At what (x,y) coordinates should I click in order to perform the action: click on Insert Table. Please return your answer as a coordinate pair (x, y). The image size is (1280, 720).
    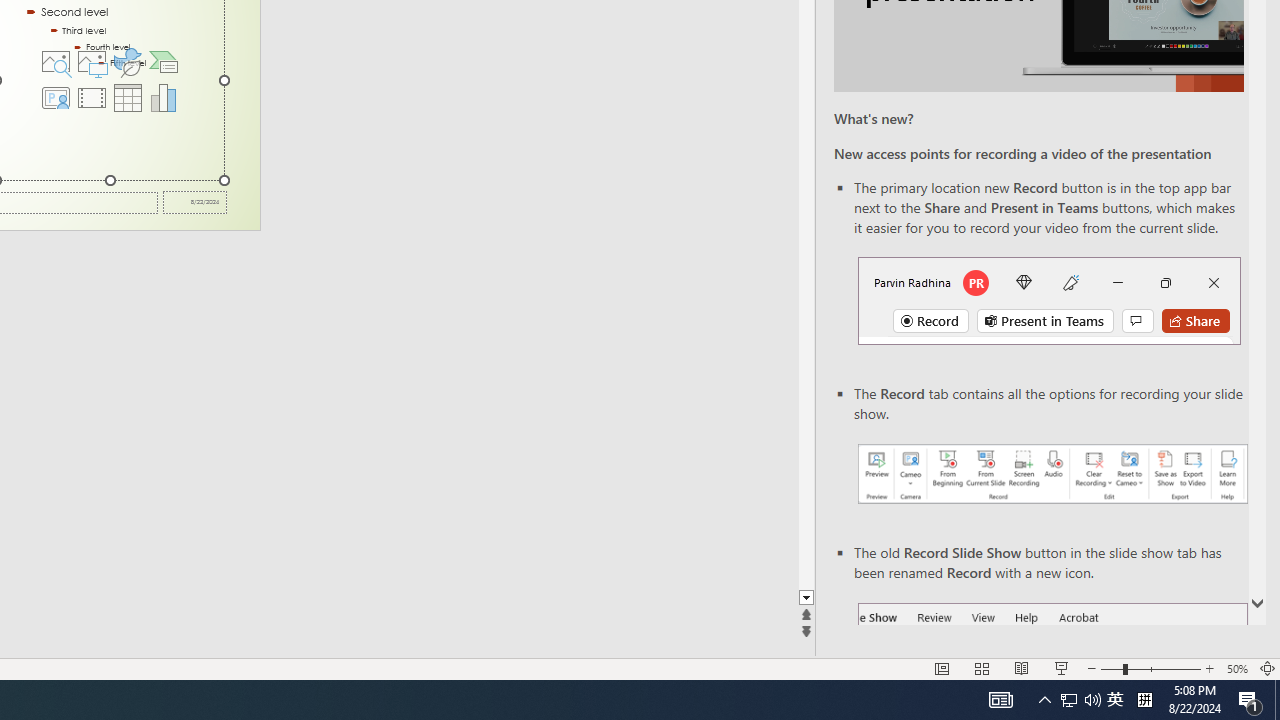
    Looking at the image, I should click on (128, 98).